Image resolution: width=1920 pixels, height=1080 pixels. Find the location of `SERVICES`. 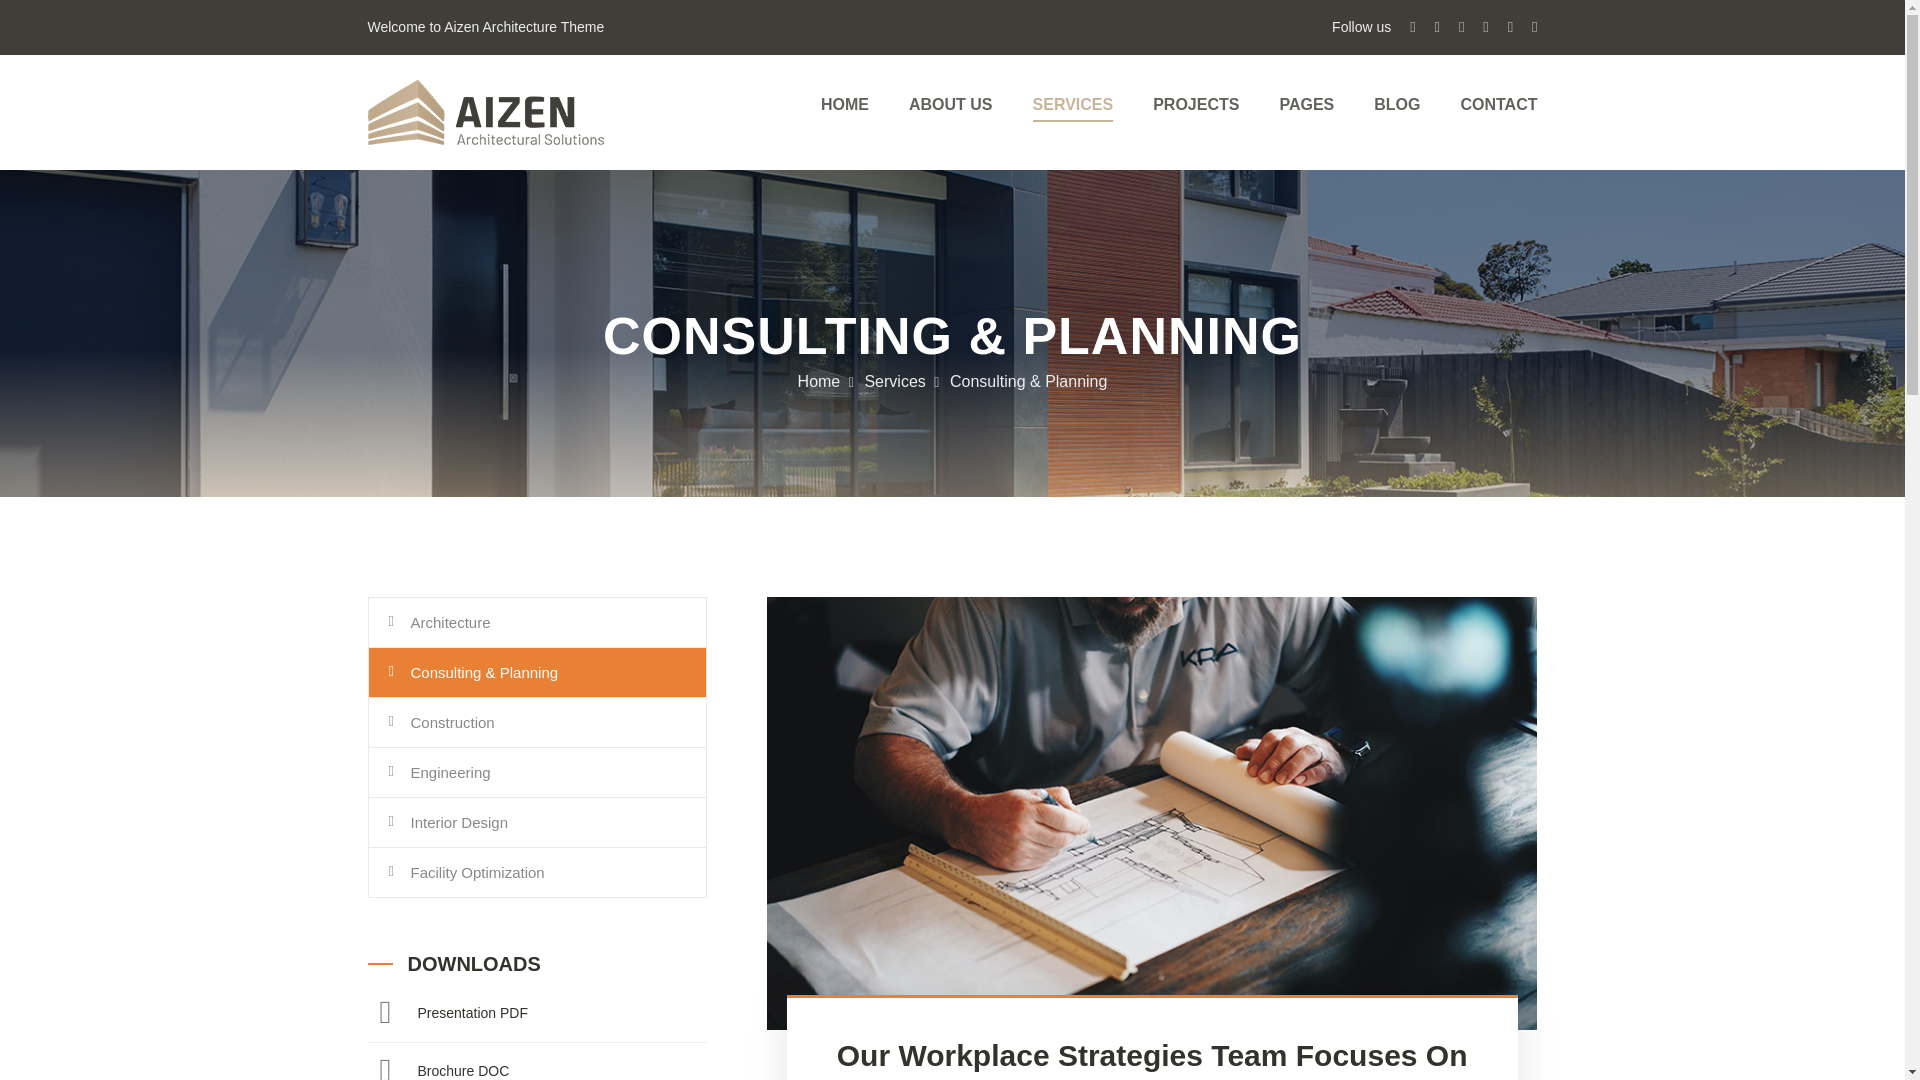

SERVICES is located at coordinates (1072, 106).